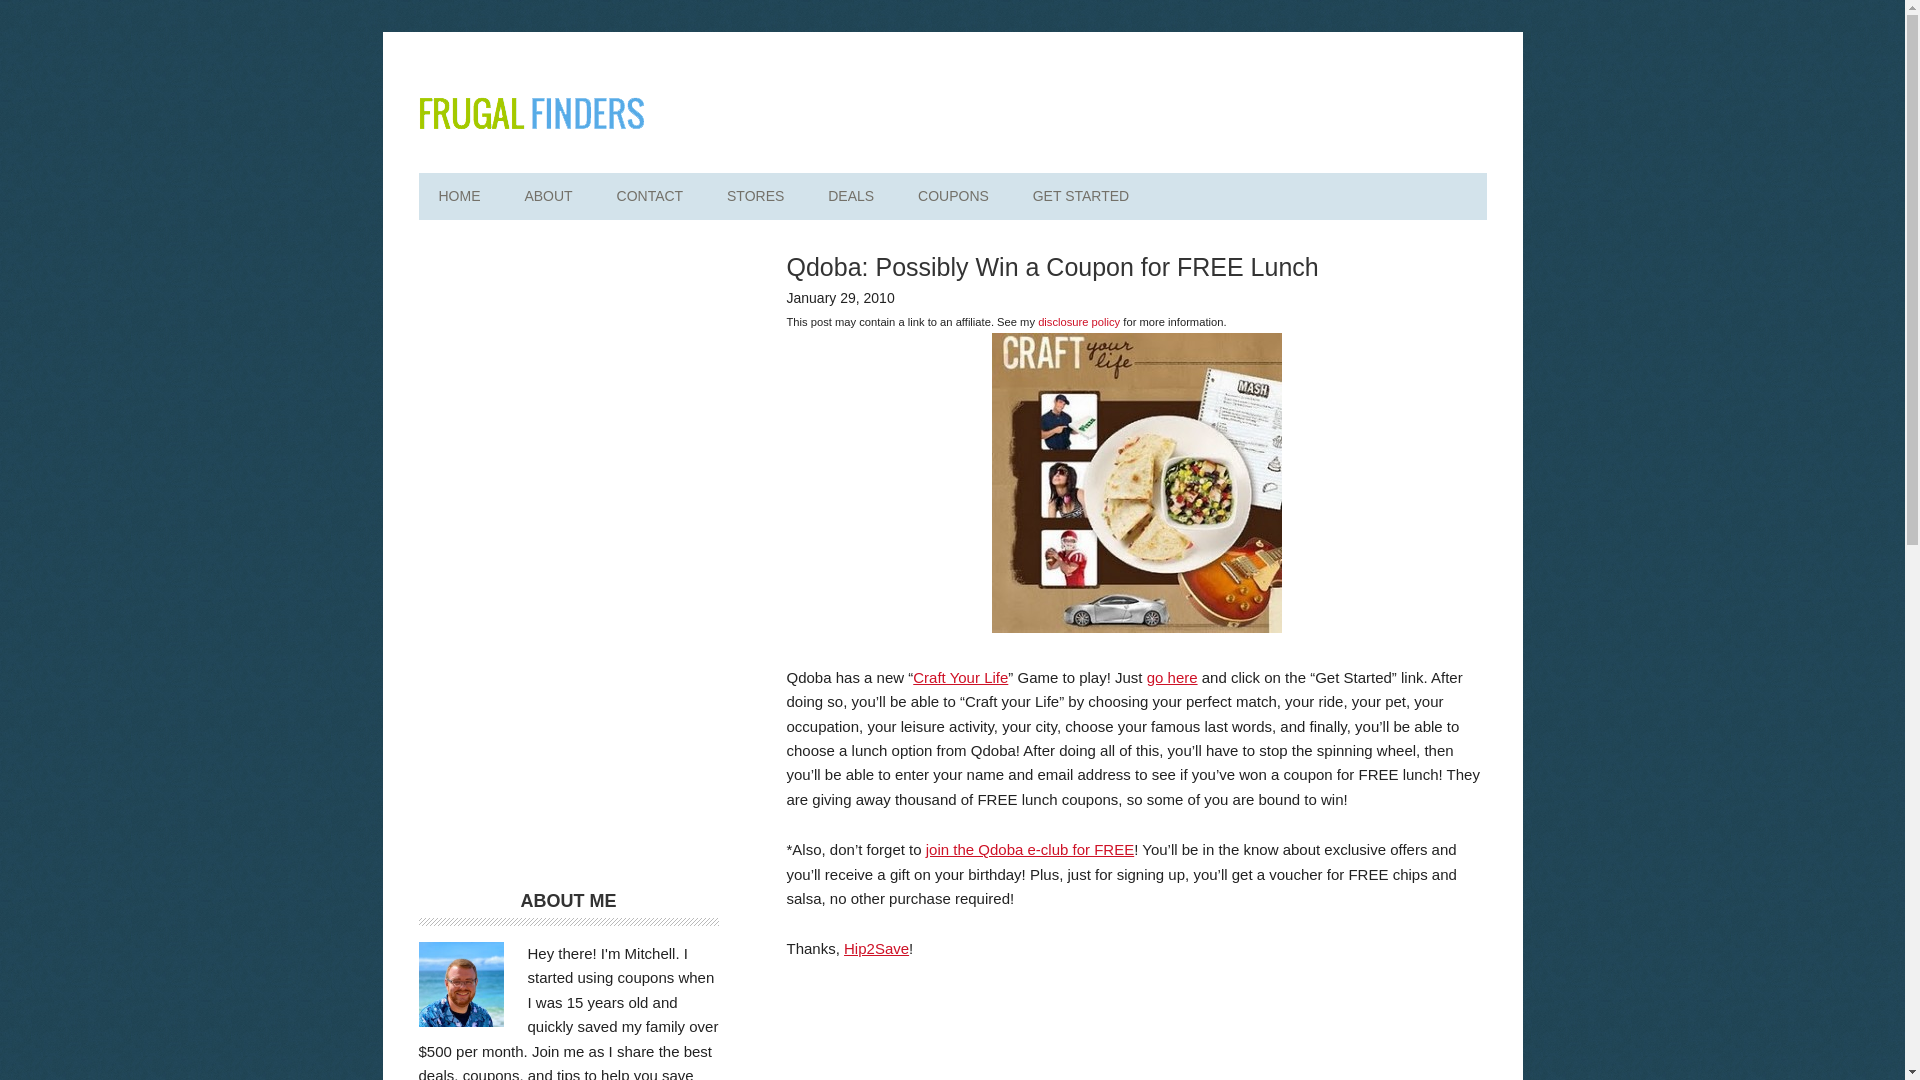  Describe the element at coordinates (458, 196) in the screenshot. I see `HOME` at that location.